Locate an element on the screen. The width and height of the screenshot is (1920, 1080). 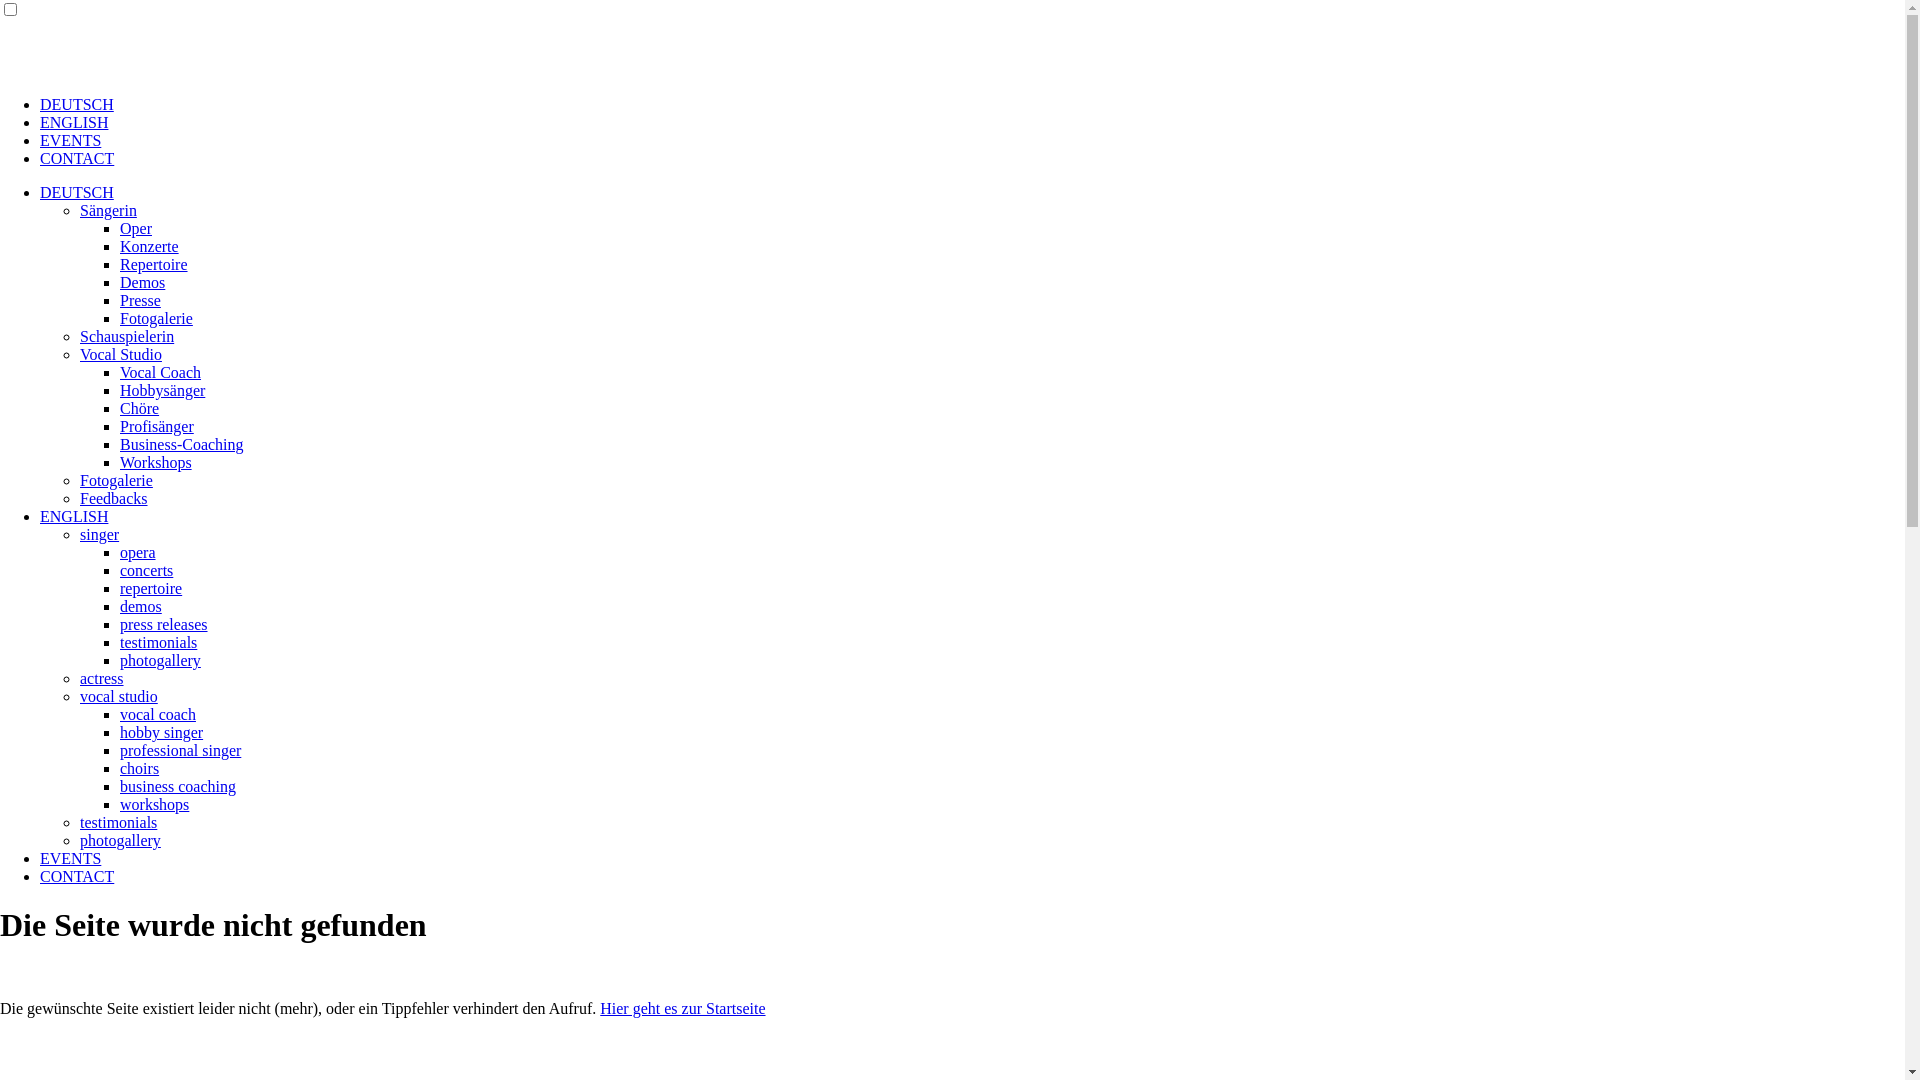
ENGLISH is located at coordinates (74, 516).